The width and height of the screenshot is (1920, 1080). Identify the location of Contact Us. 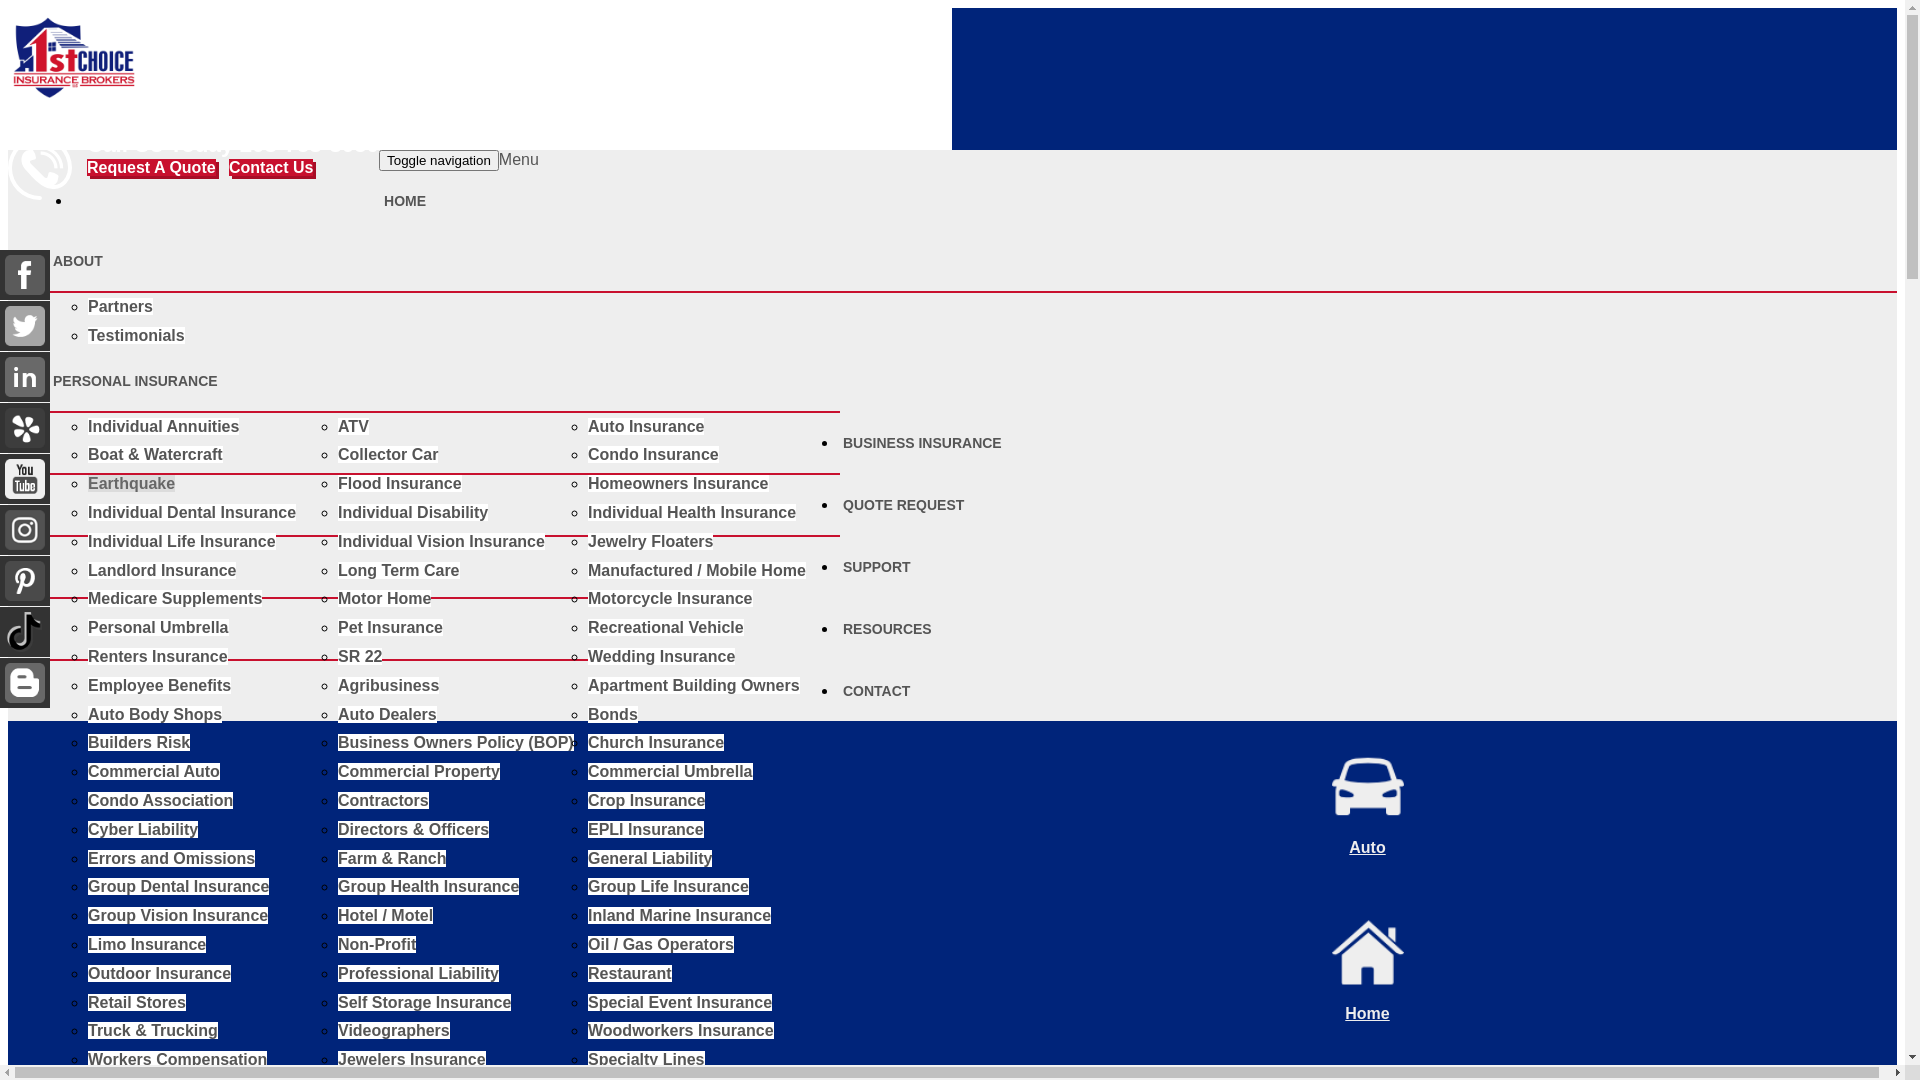
(271, 168).